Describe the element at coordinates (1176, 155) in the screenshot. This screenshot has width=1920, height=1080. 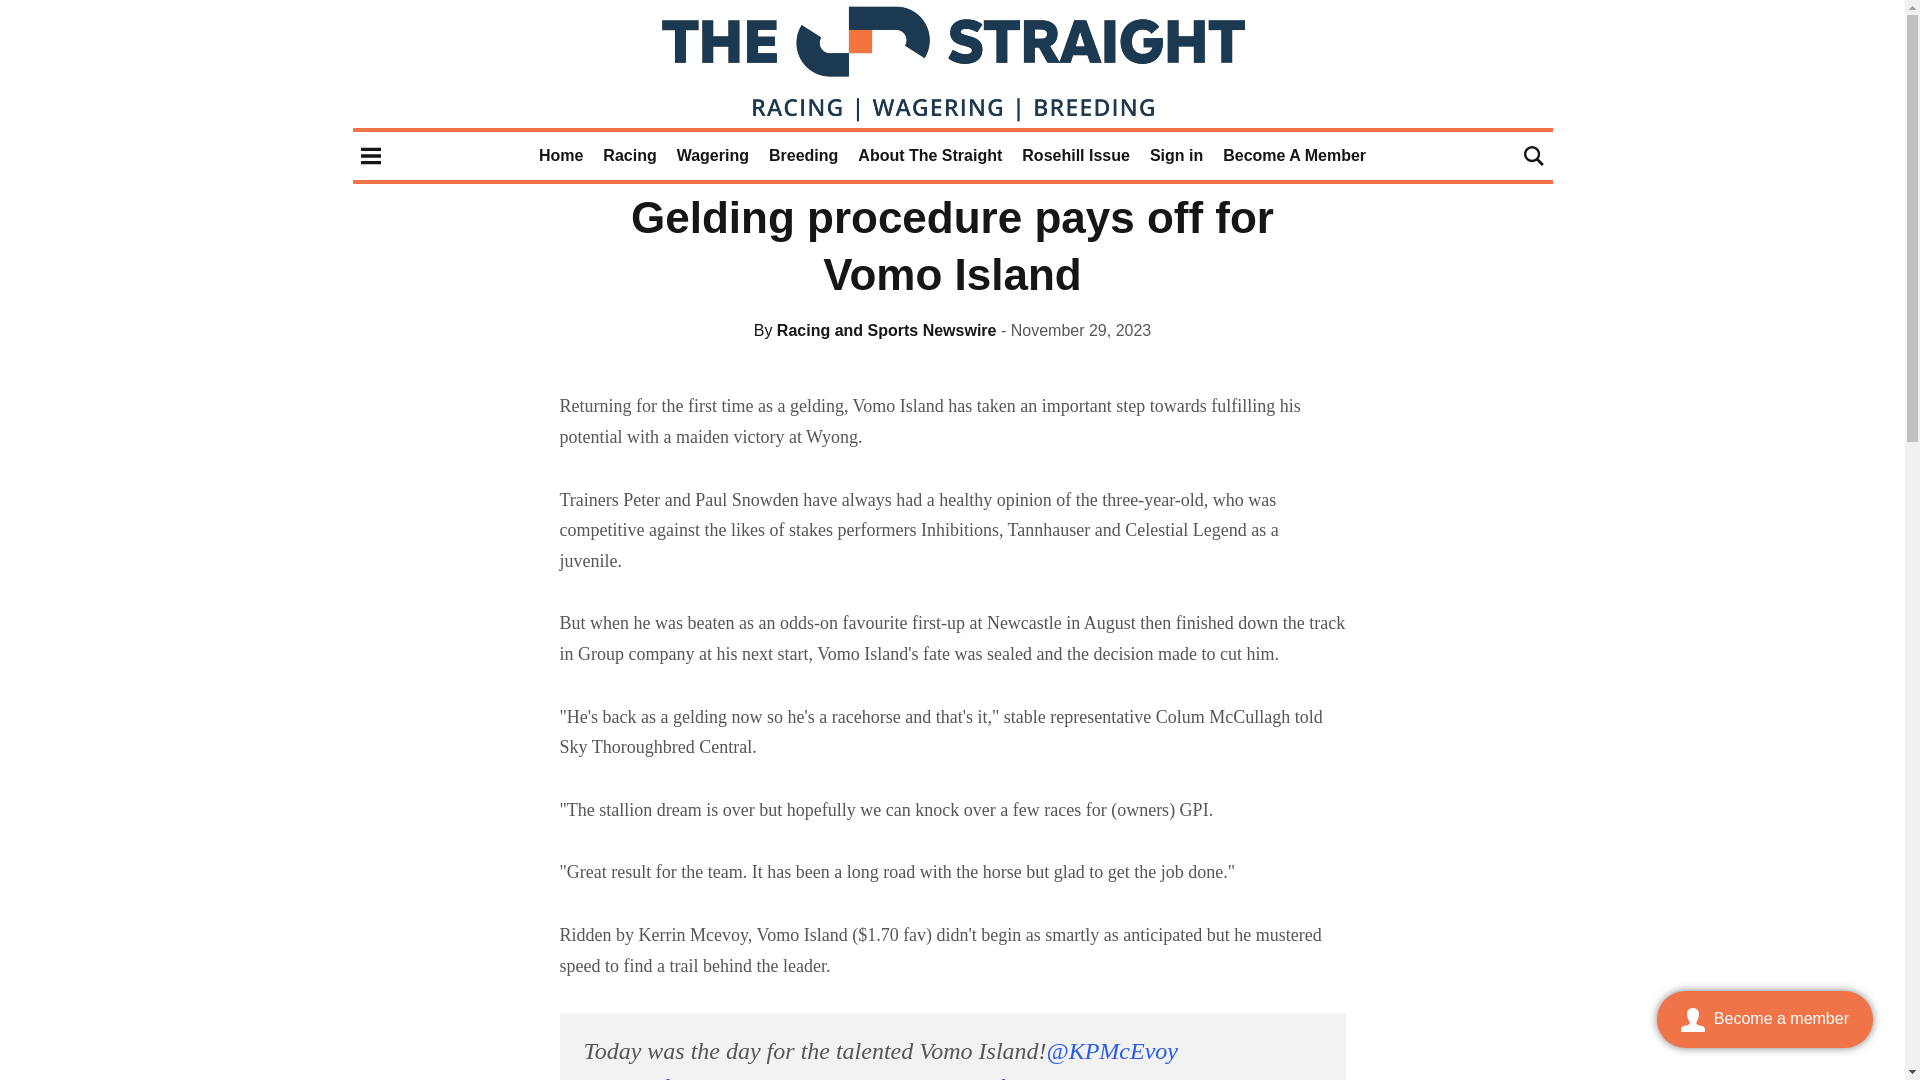
I see `Sign in` at that location.